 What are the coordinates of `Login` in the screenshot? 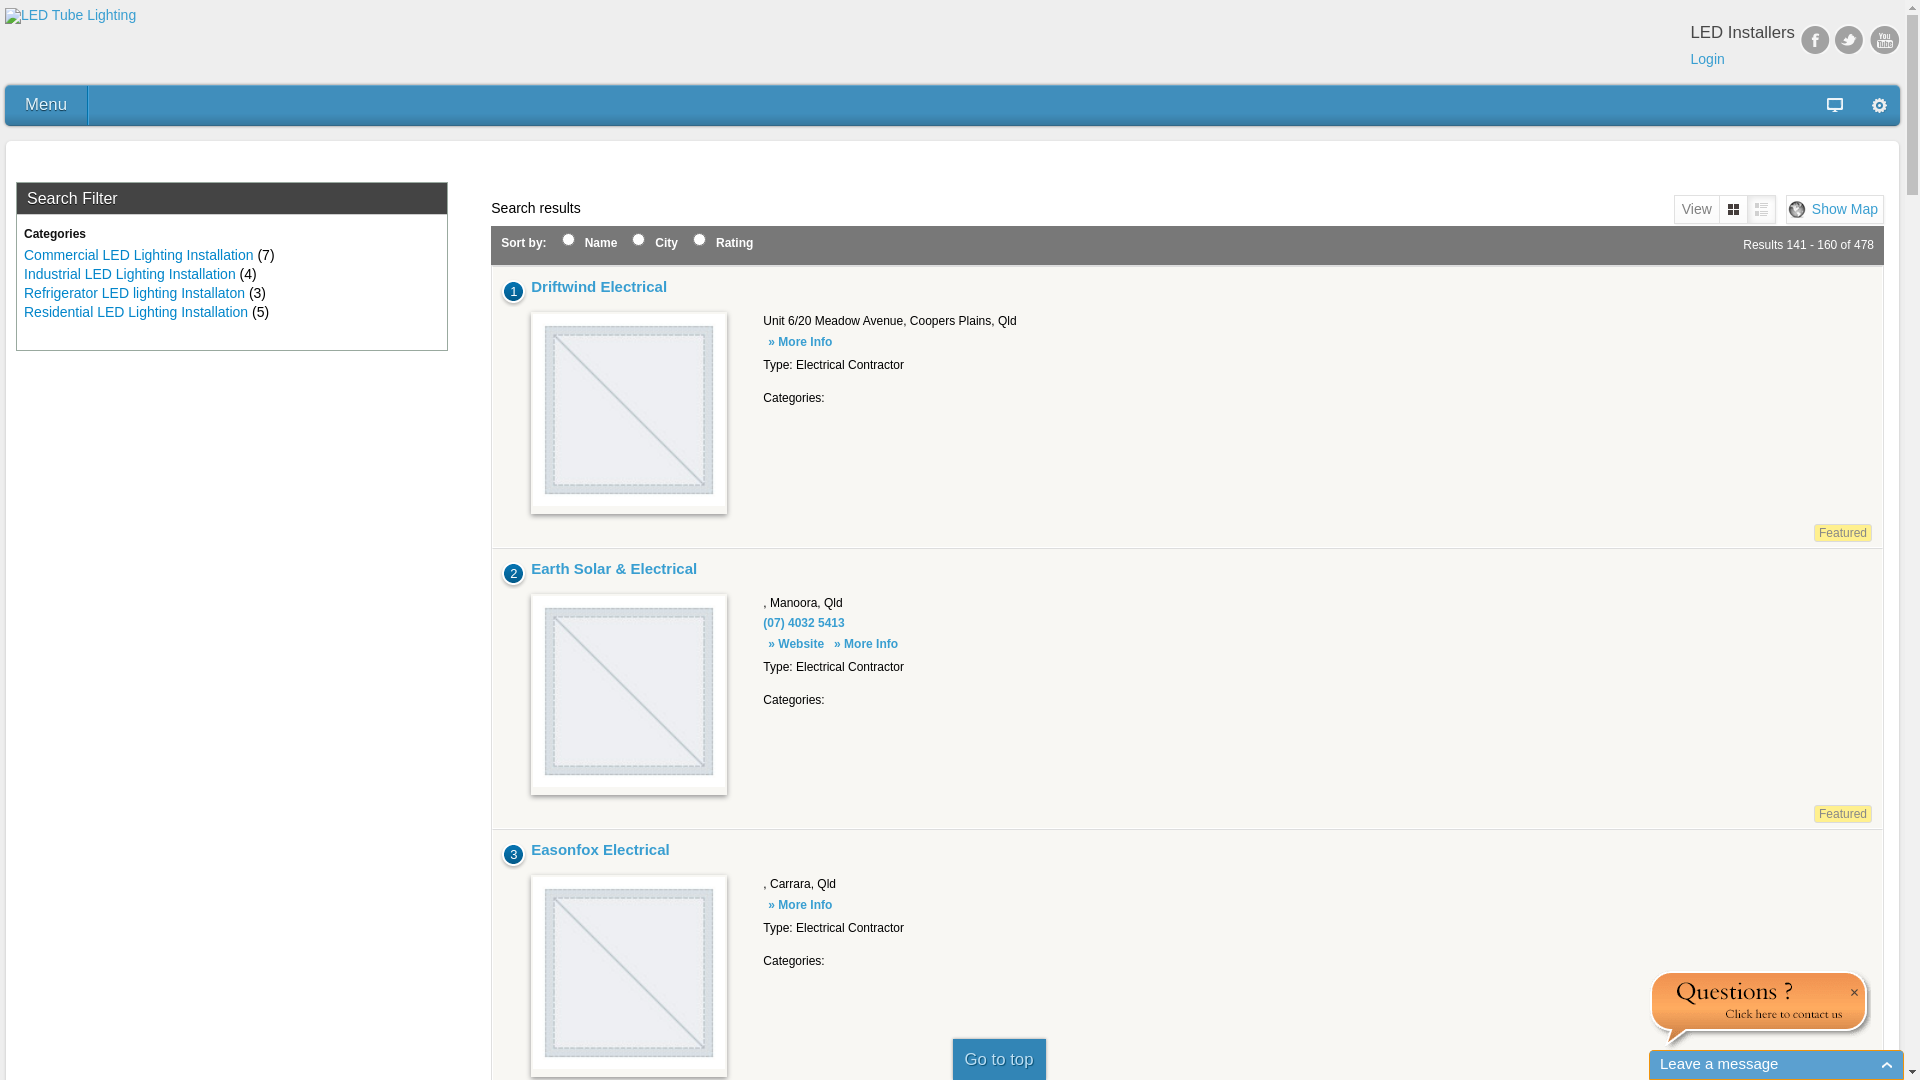 It's located at (1708, 59).